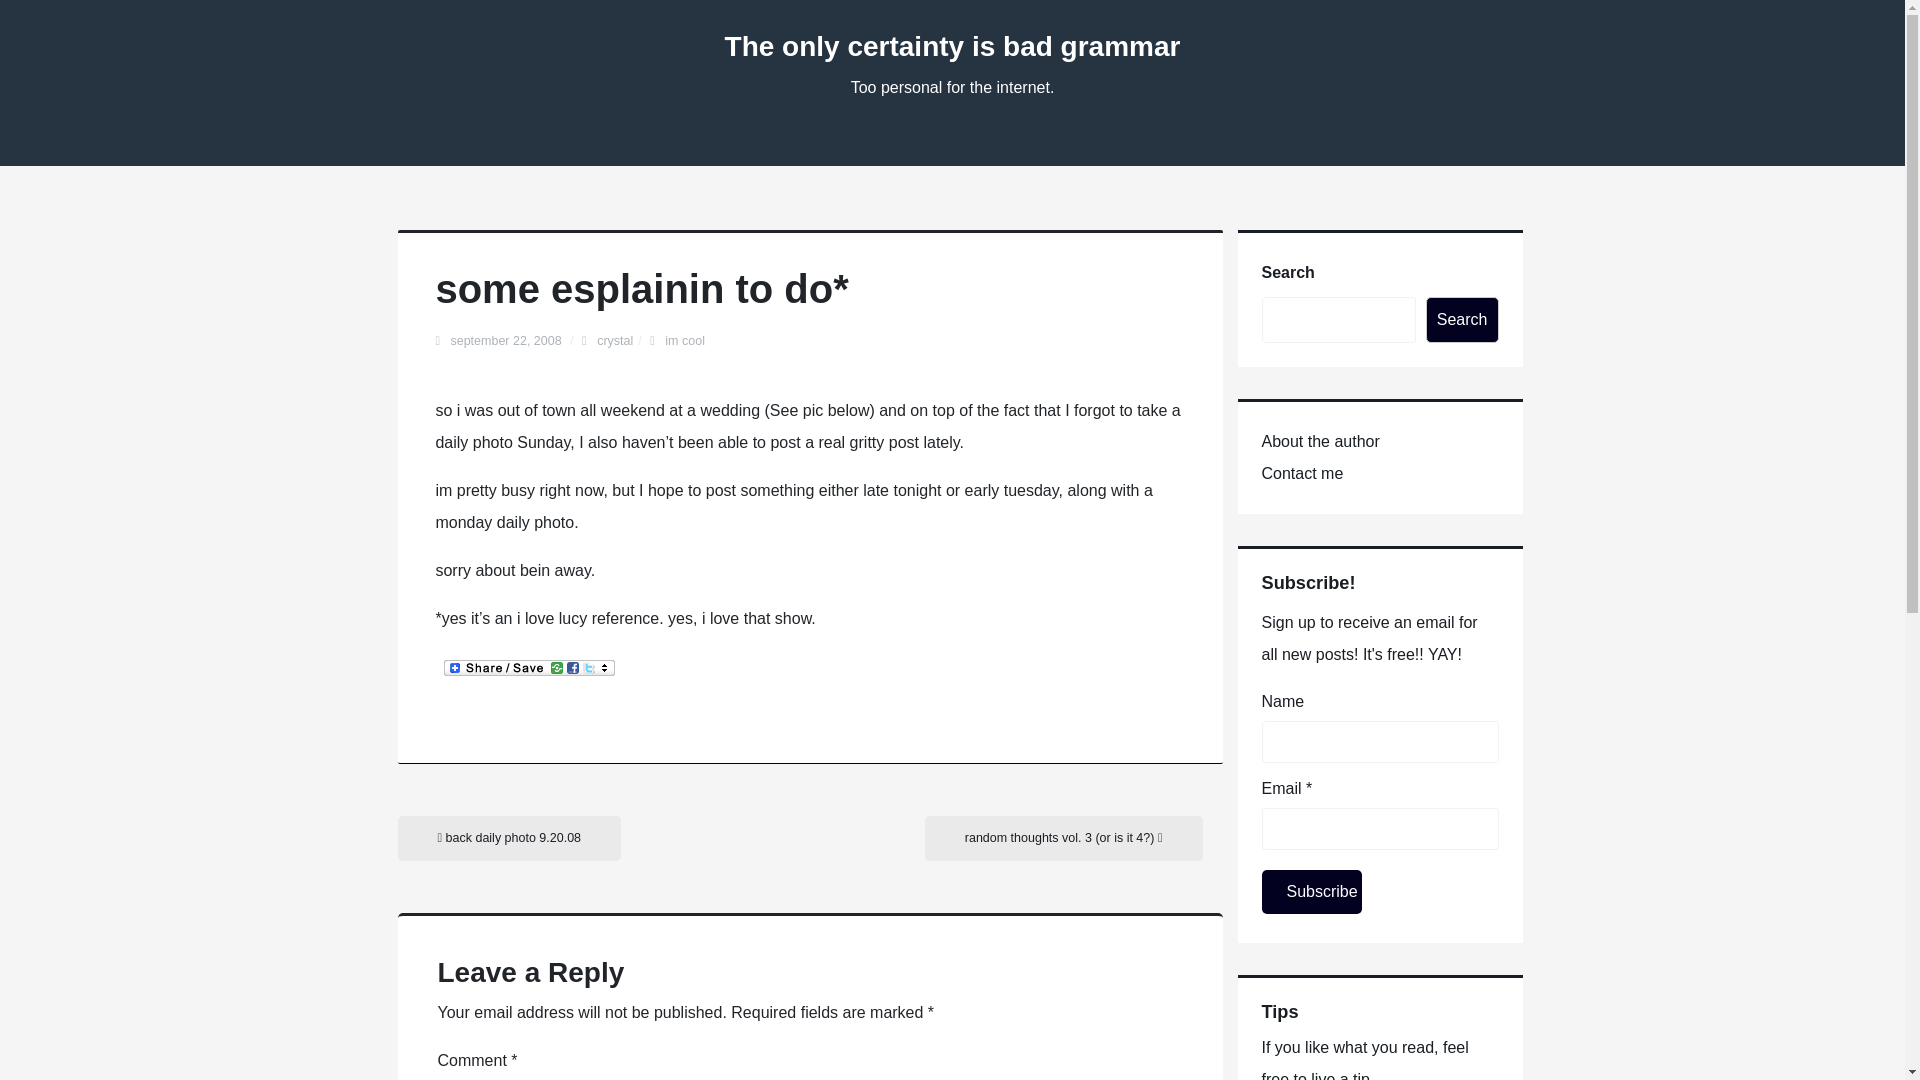 The image size is (1920, 1080). What do you see at coordinates (1311, 892) in the screenshot?
I see `Subscribe` at bounding box center [1311, 892].